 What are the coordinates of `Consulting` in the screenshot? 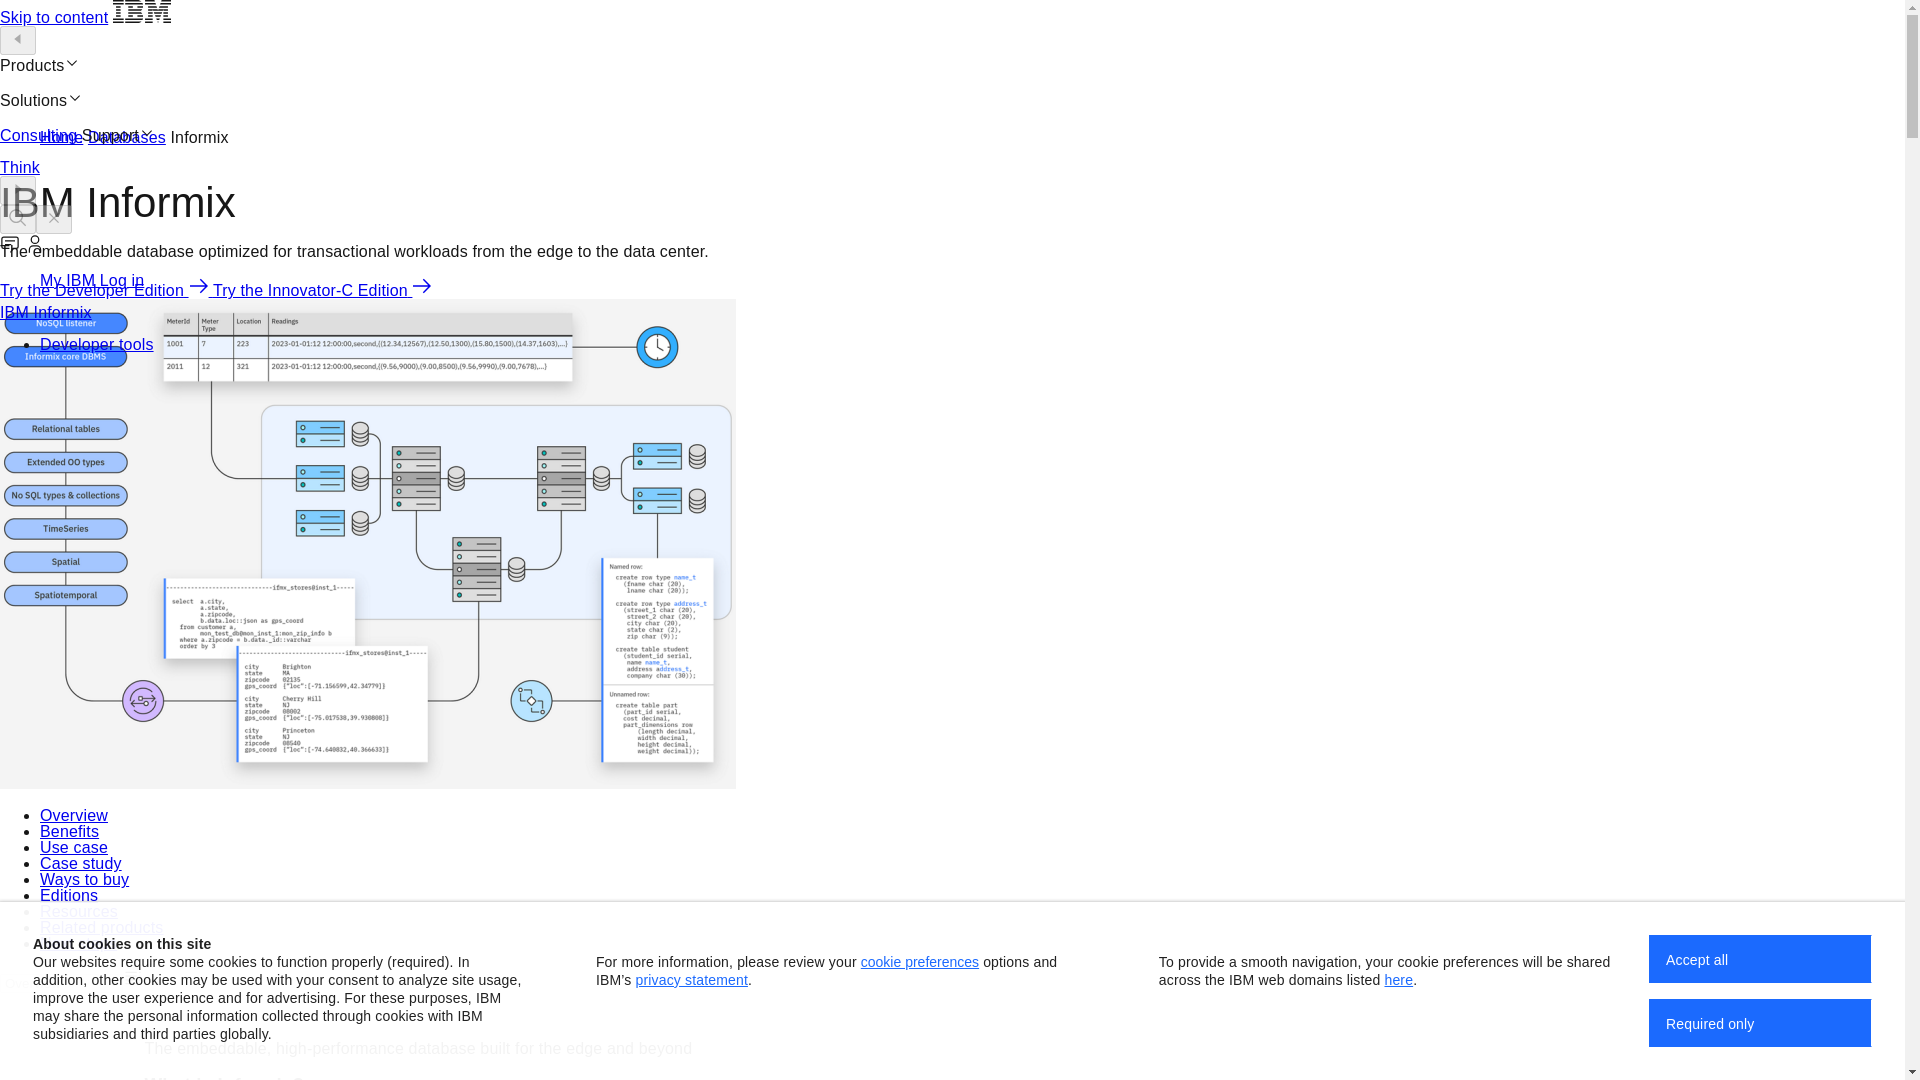 It's located at (41, 135).